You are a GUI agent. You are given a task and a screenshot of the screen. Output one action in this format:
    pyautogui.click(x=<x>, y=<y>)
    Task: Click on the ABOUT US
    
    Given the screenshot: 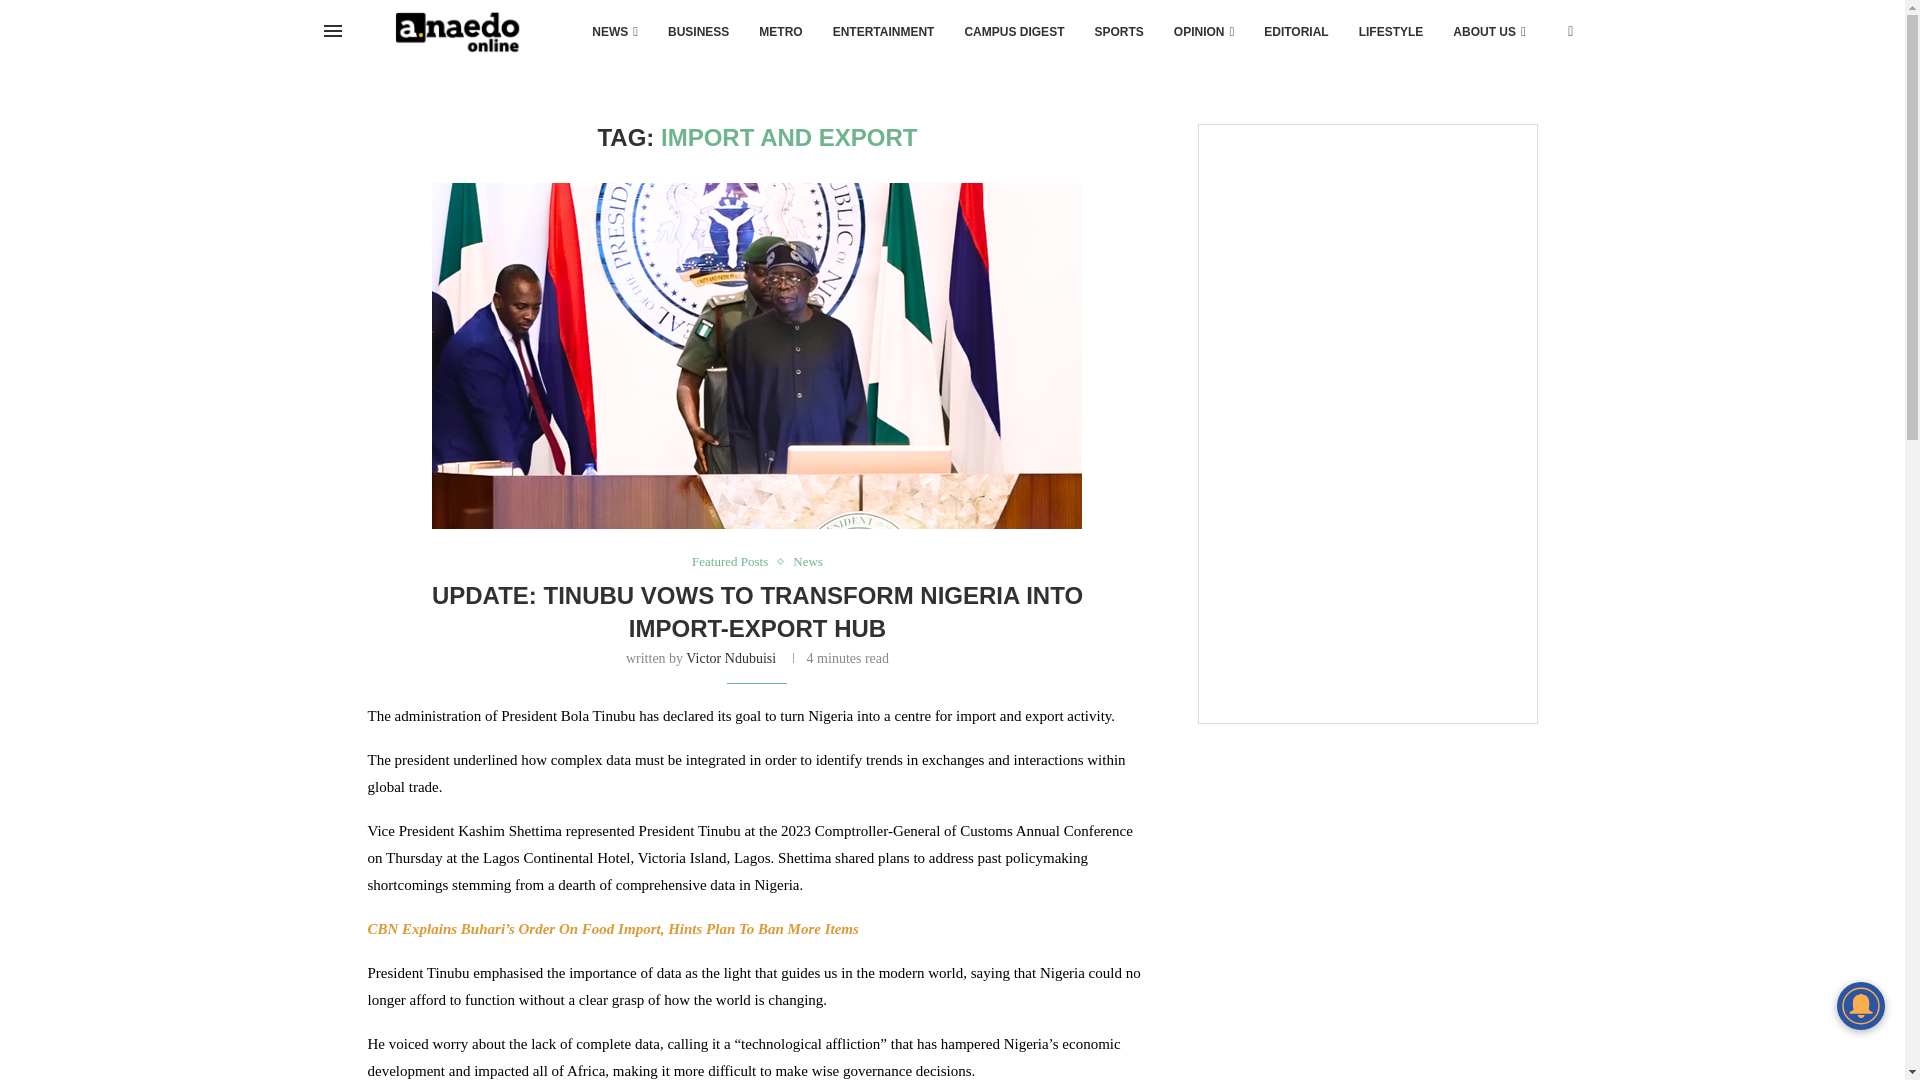 What is the action you would take?
    pyautogui.click(x=1488, y=32)
    